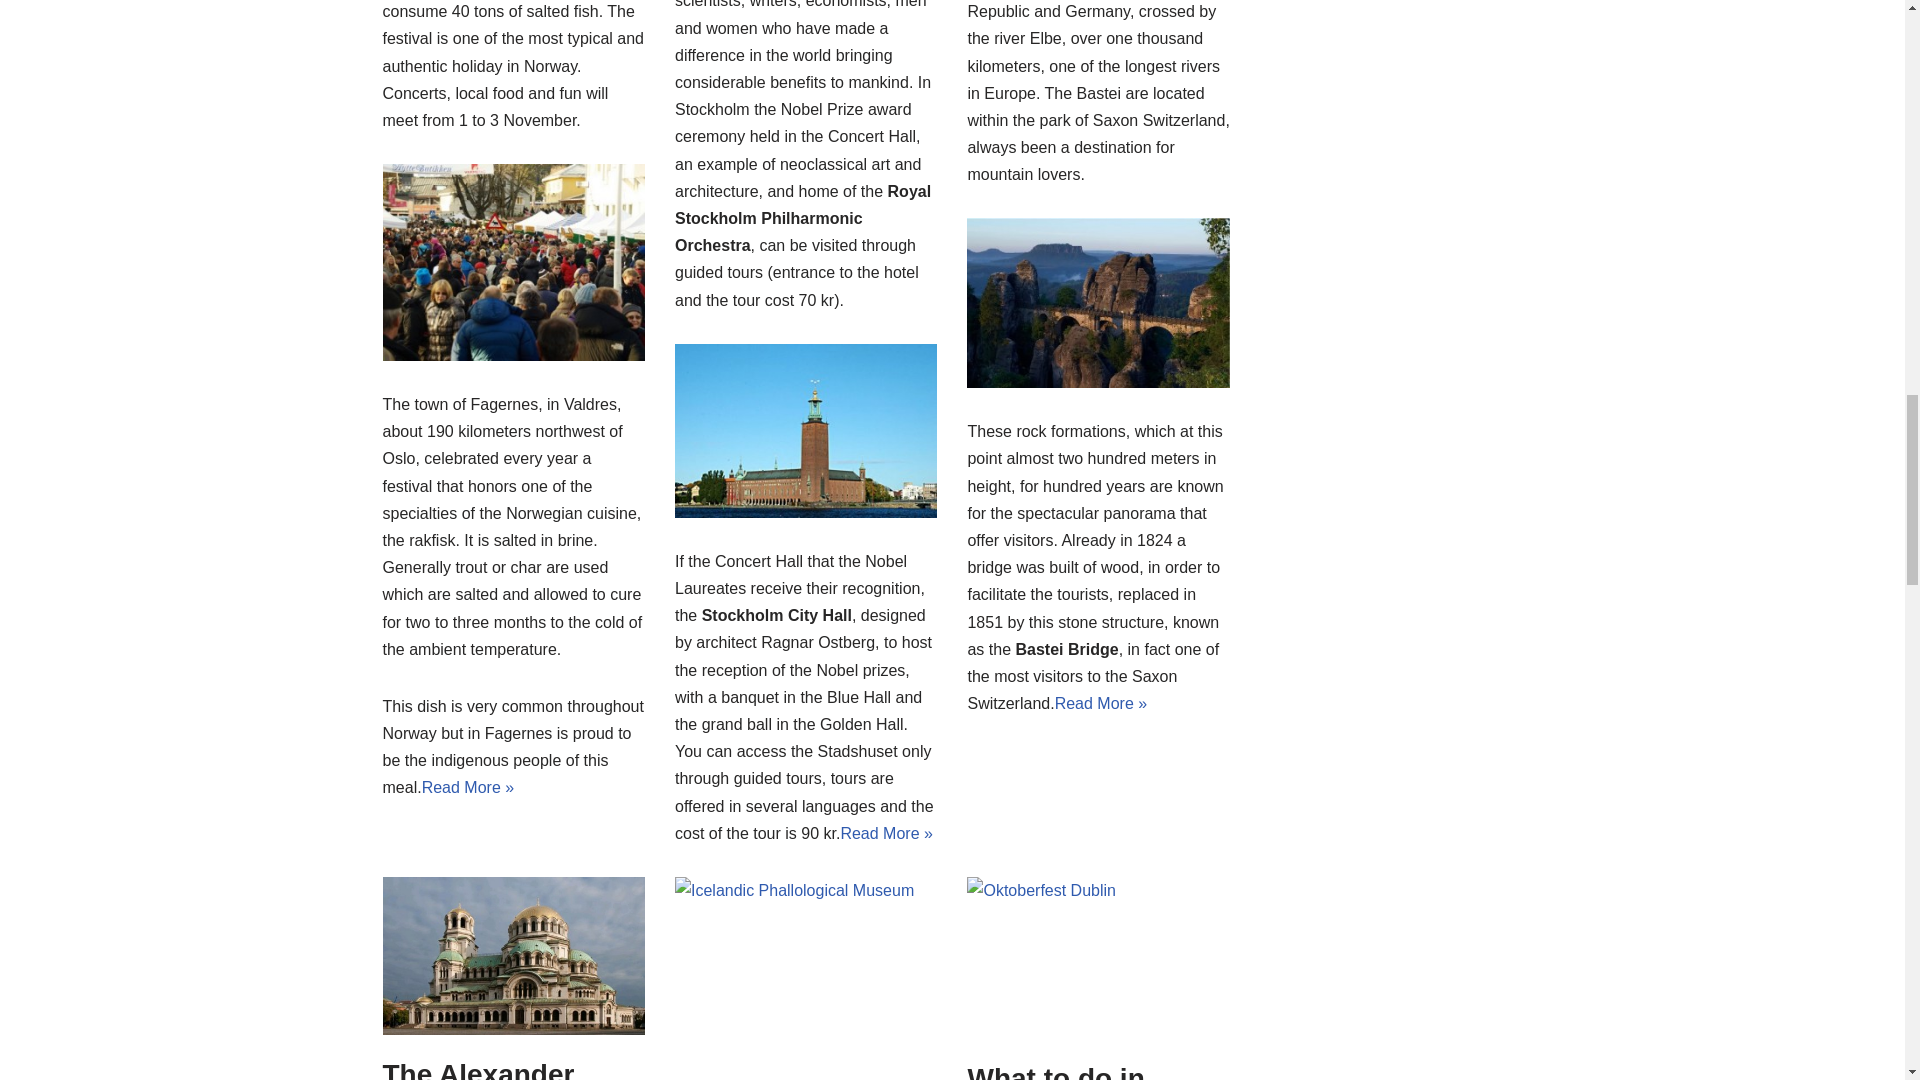  I want to click on fish festival in Norway, so click(512, 262).